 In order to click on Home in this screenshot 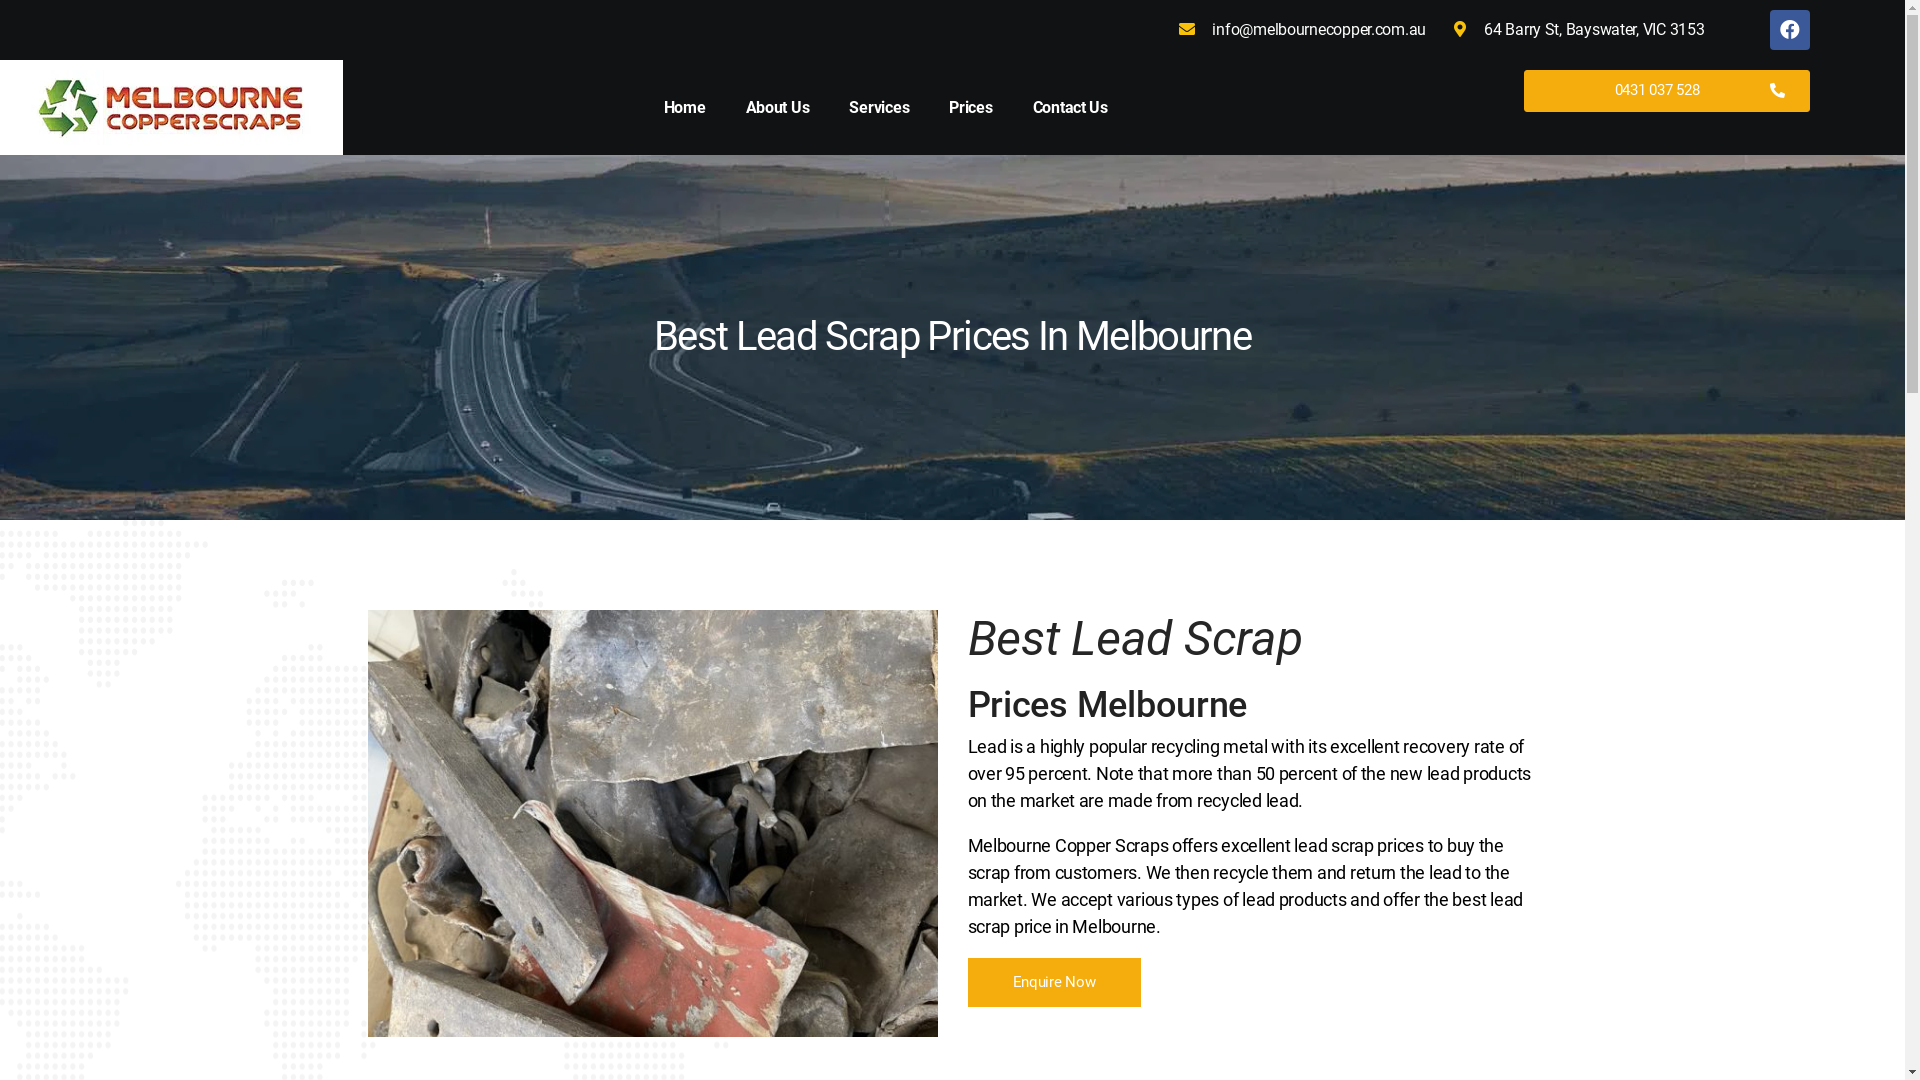, I will do `click(685, 107)`.